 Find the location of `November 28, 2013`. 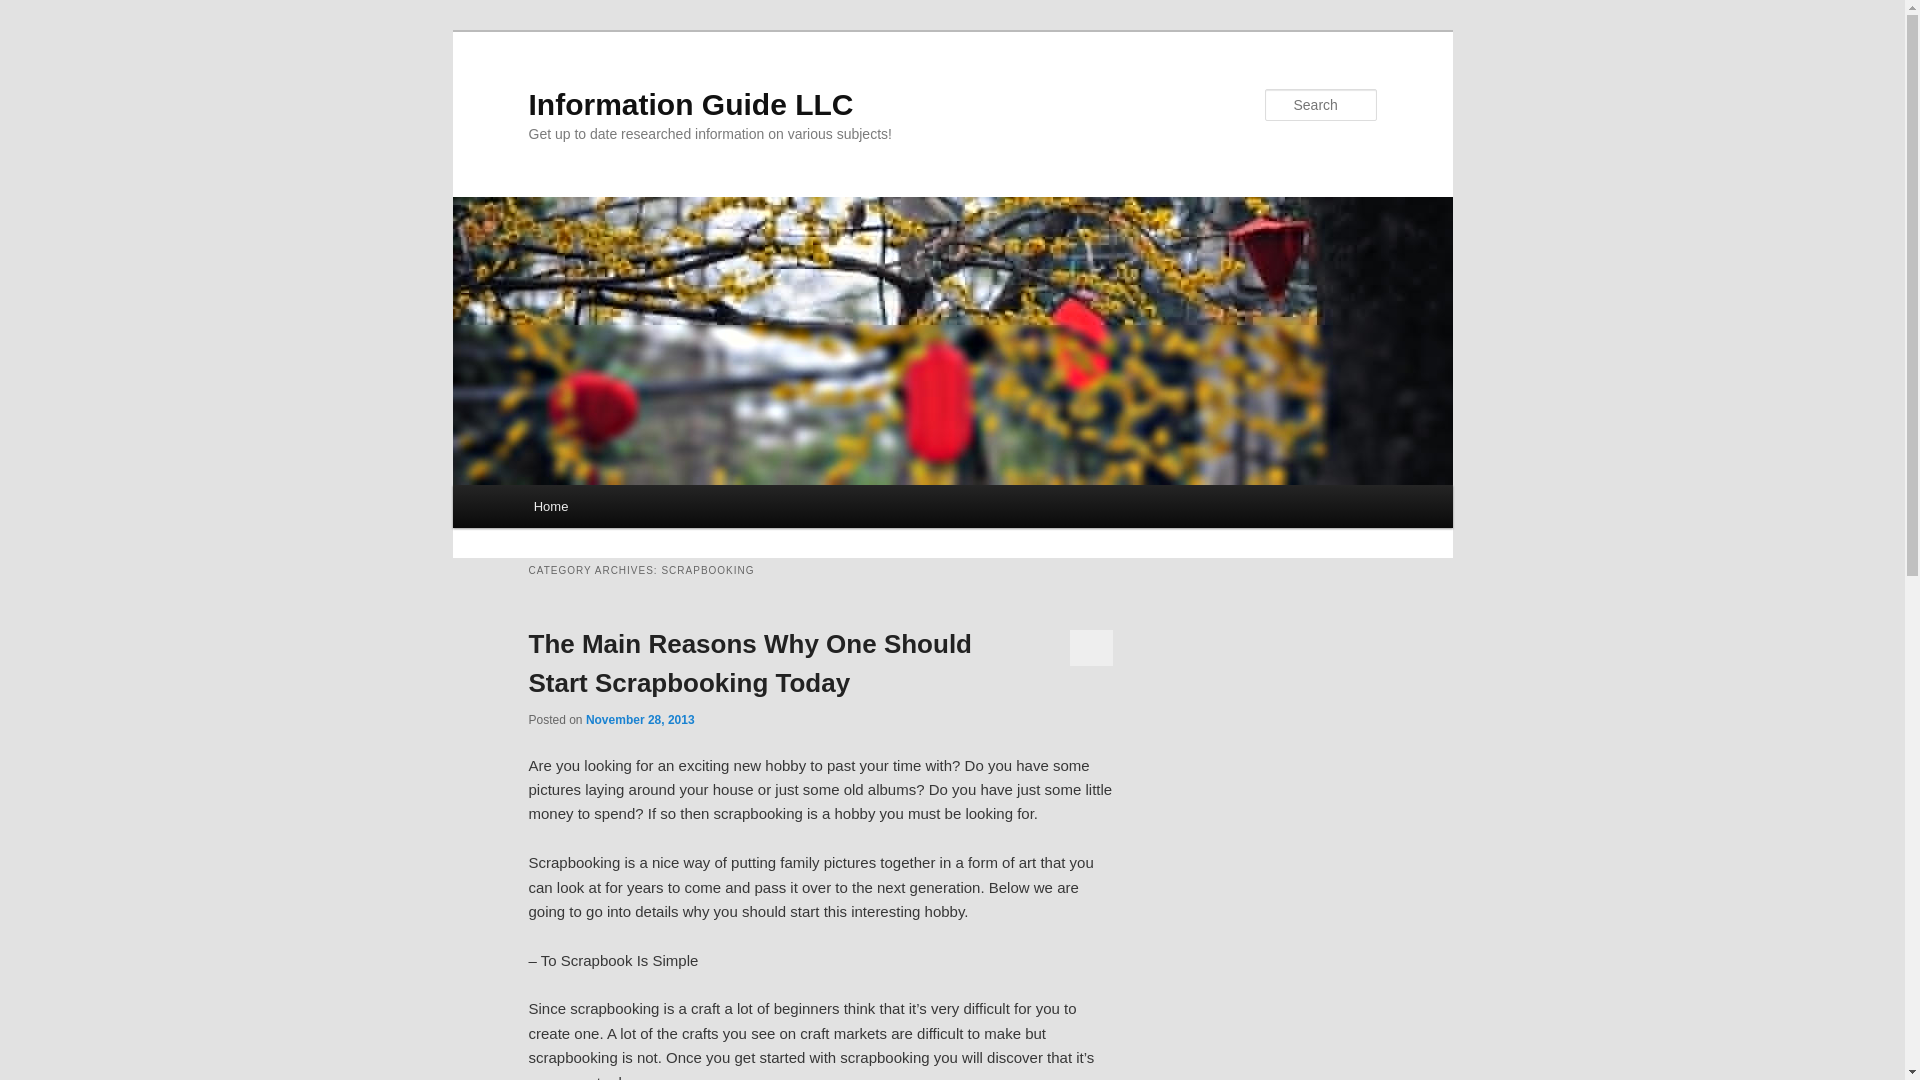

November 28, 2013 is located at coordinates (640, 719).